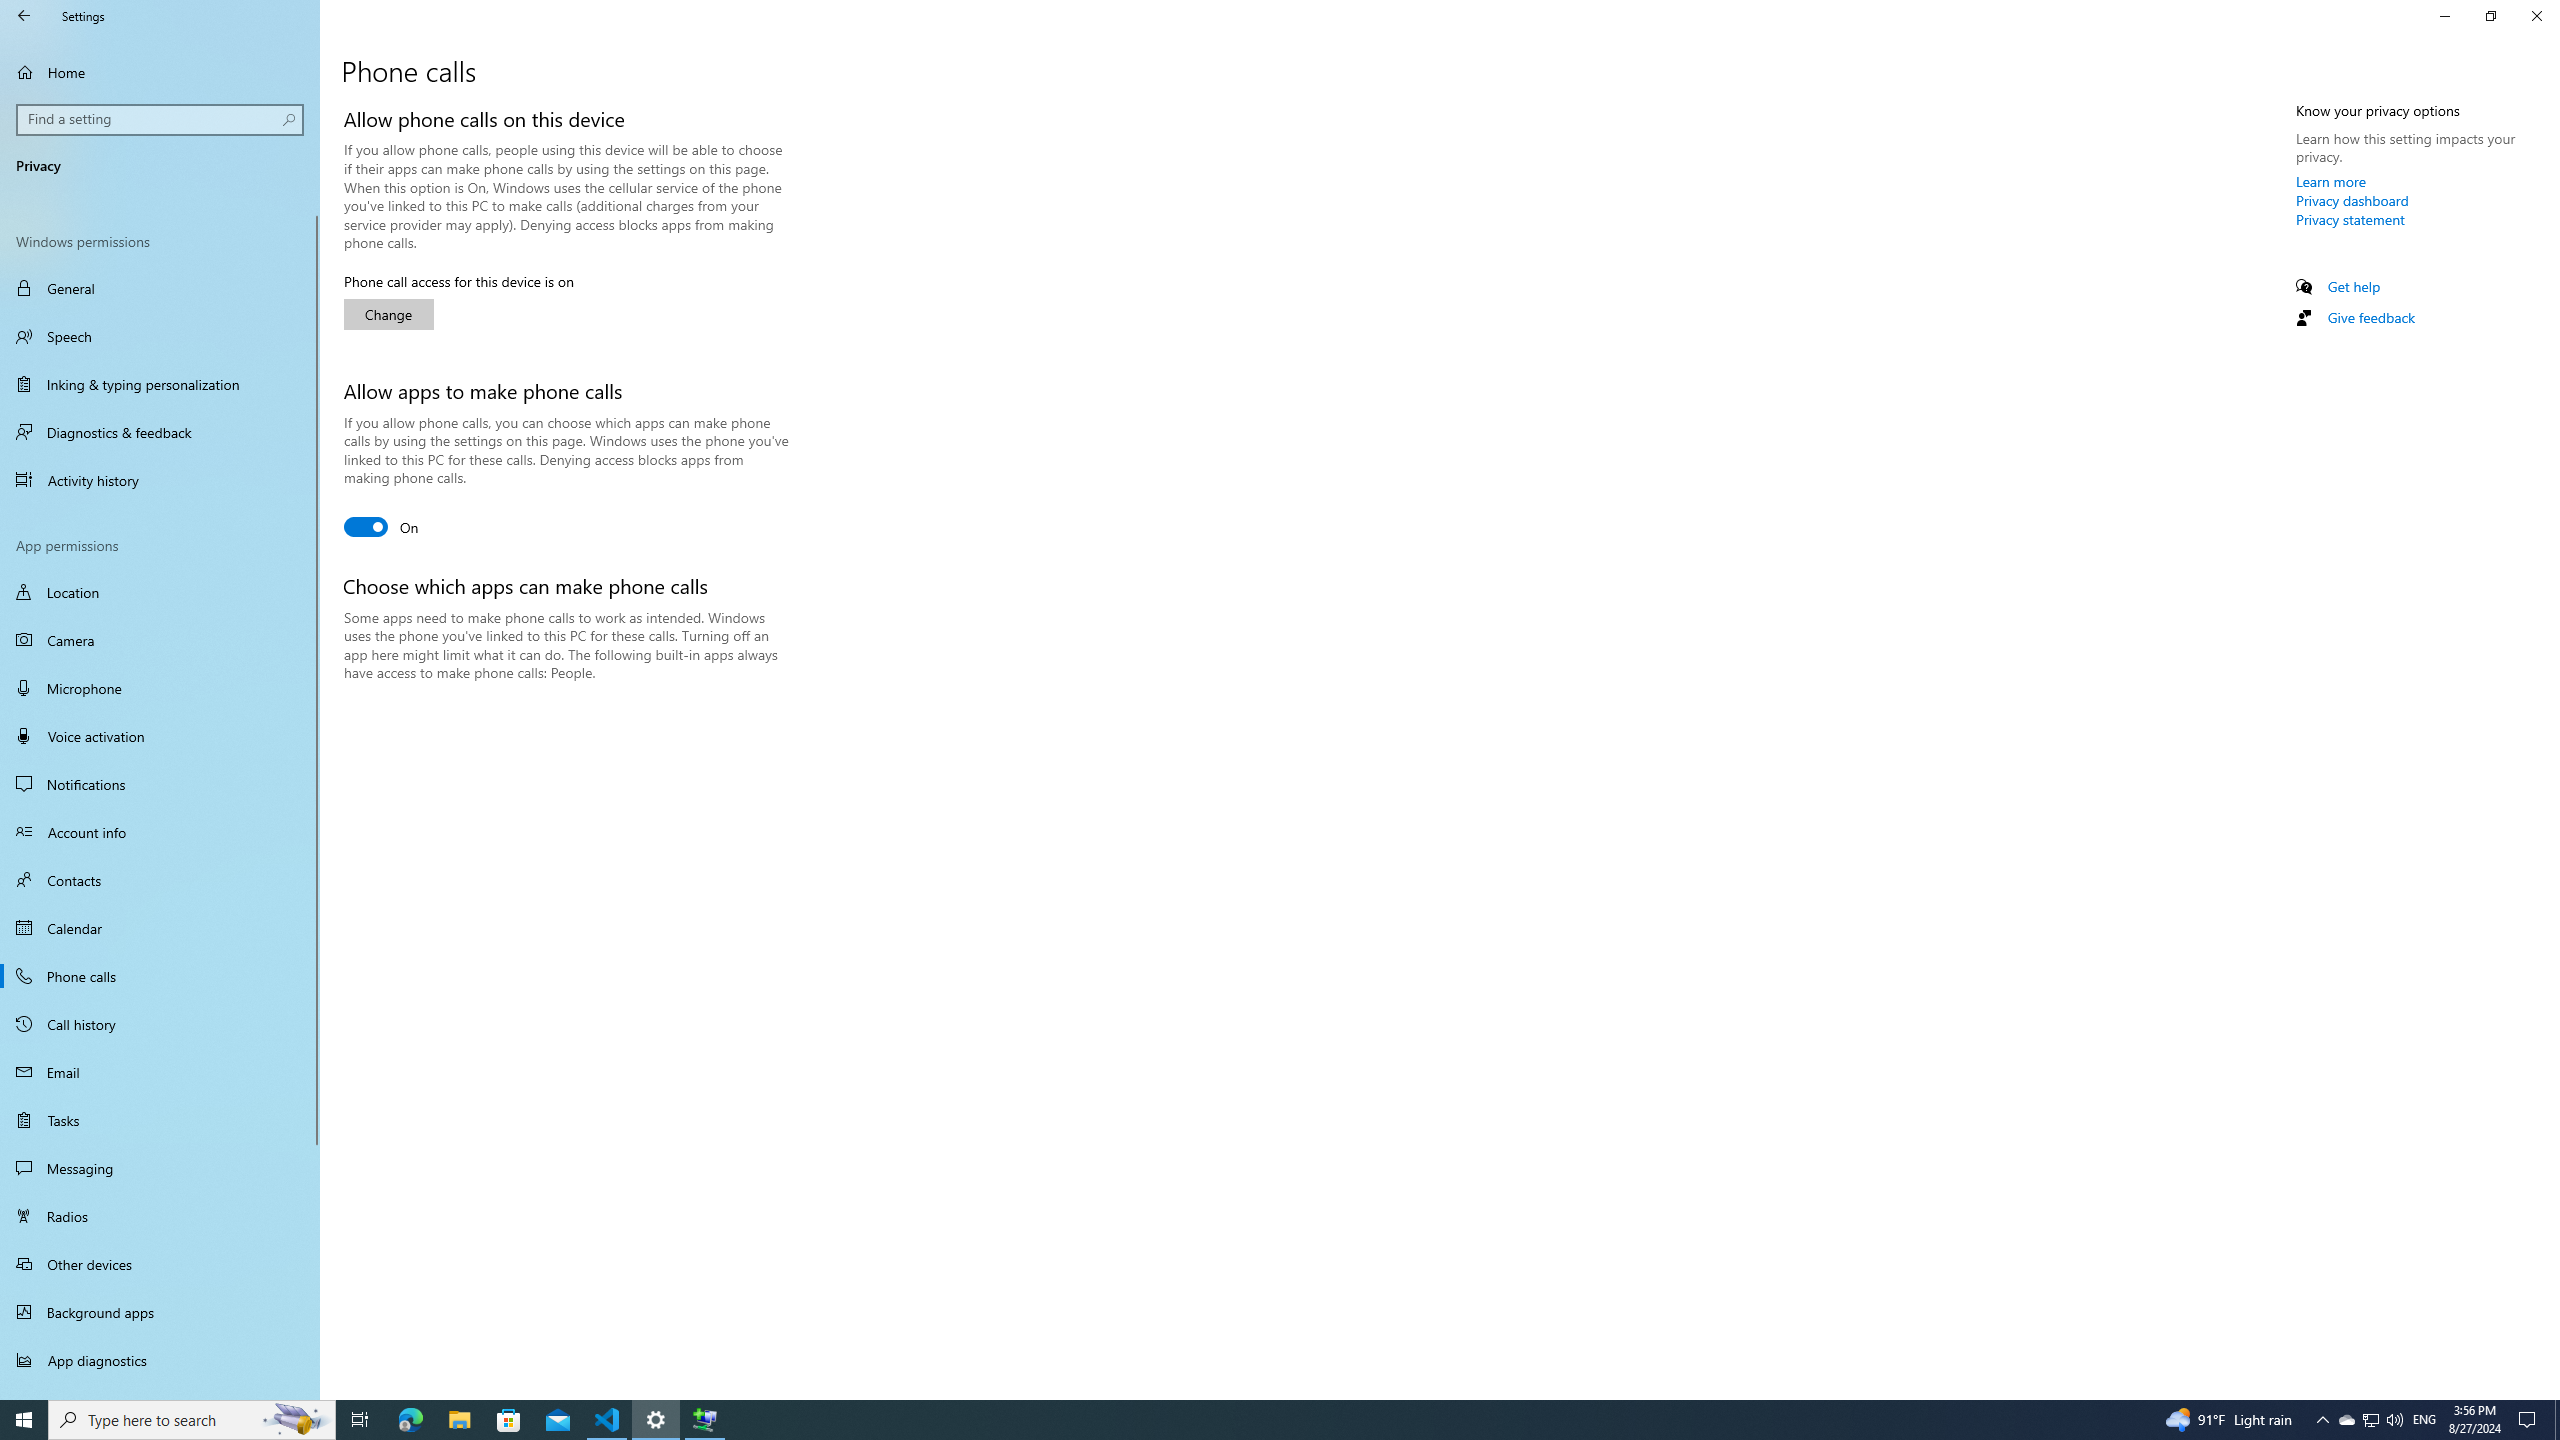 This screenshot has width=2560, height=1440. Describe the element at coordinates (160, 72) in the screenshot. I see `Home` at that location.